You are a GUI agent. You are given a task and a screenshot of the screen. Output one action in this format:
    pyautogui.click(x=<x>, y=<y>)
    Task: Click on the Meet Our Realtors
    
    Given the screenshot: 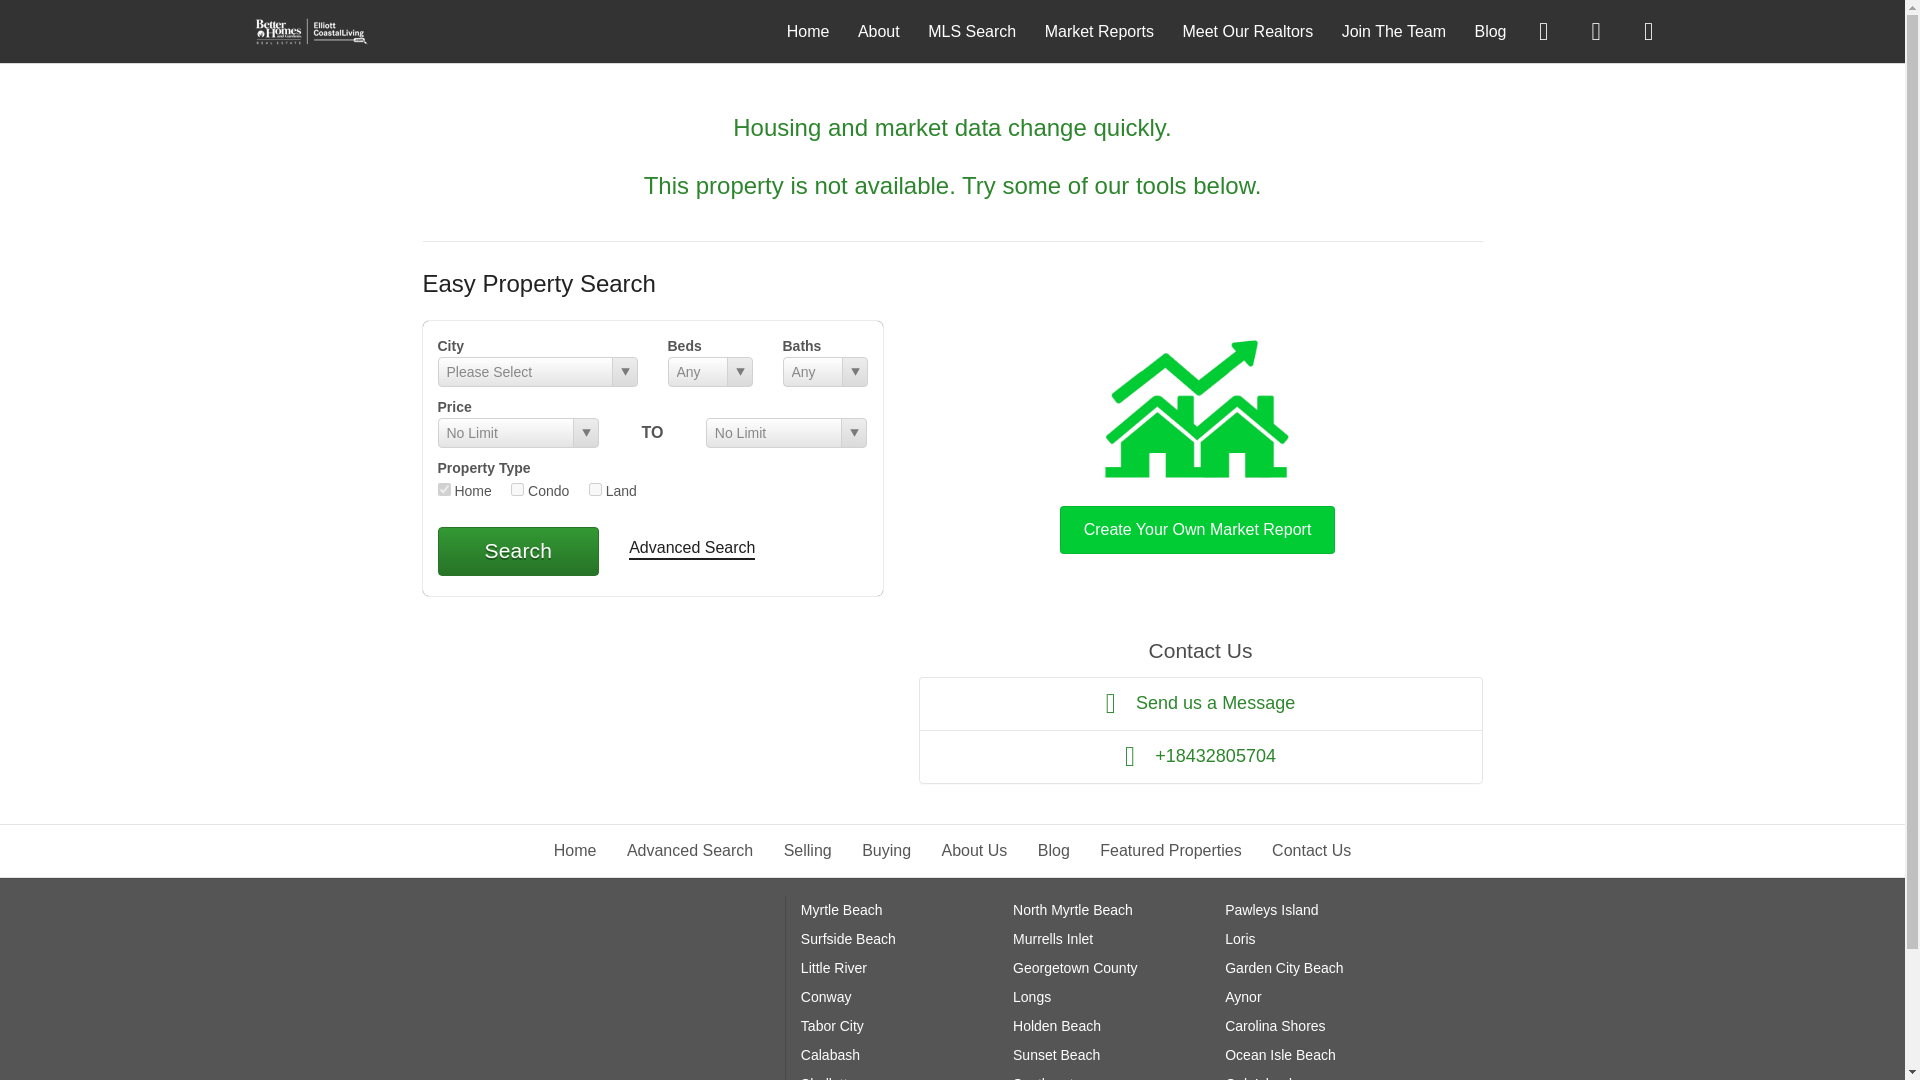 What is the action you would take?
    pyautogui.click(x=1248, y=30)
    